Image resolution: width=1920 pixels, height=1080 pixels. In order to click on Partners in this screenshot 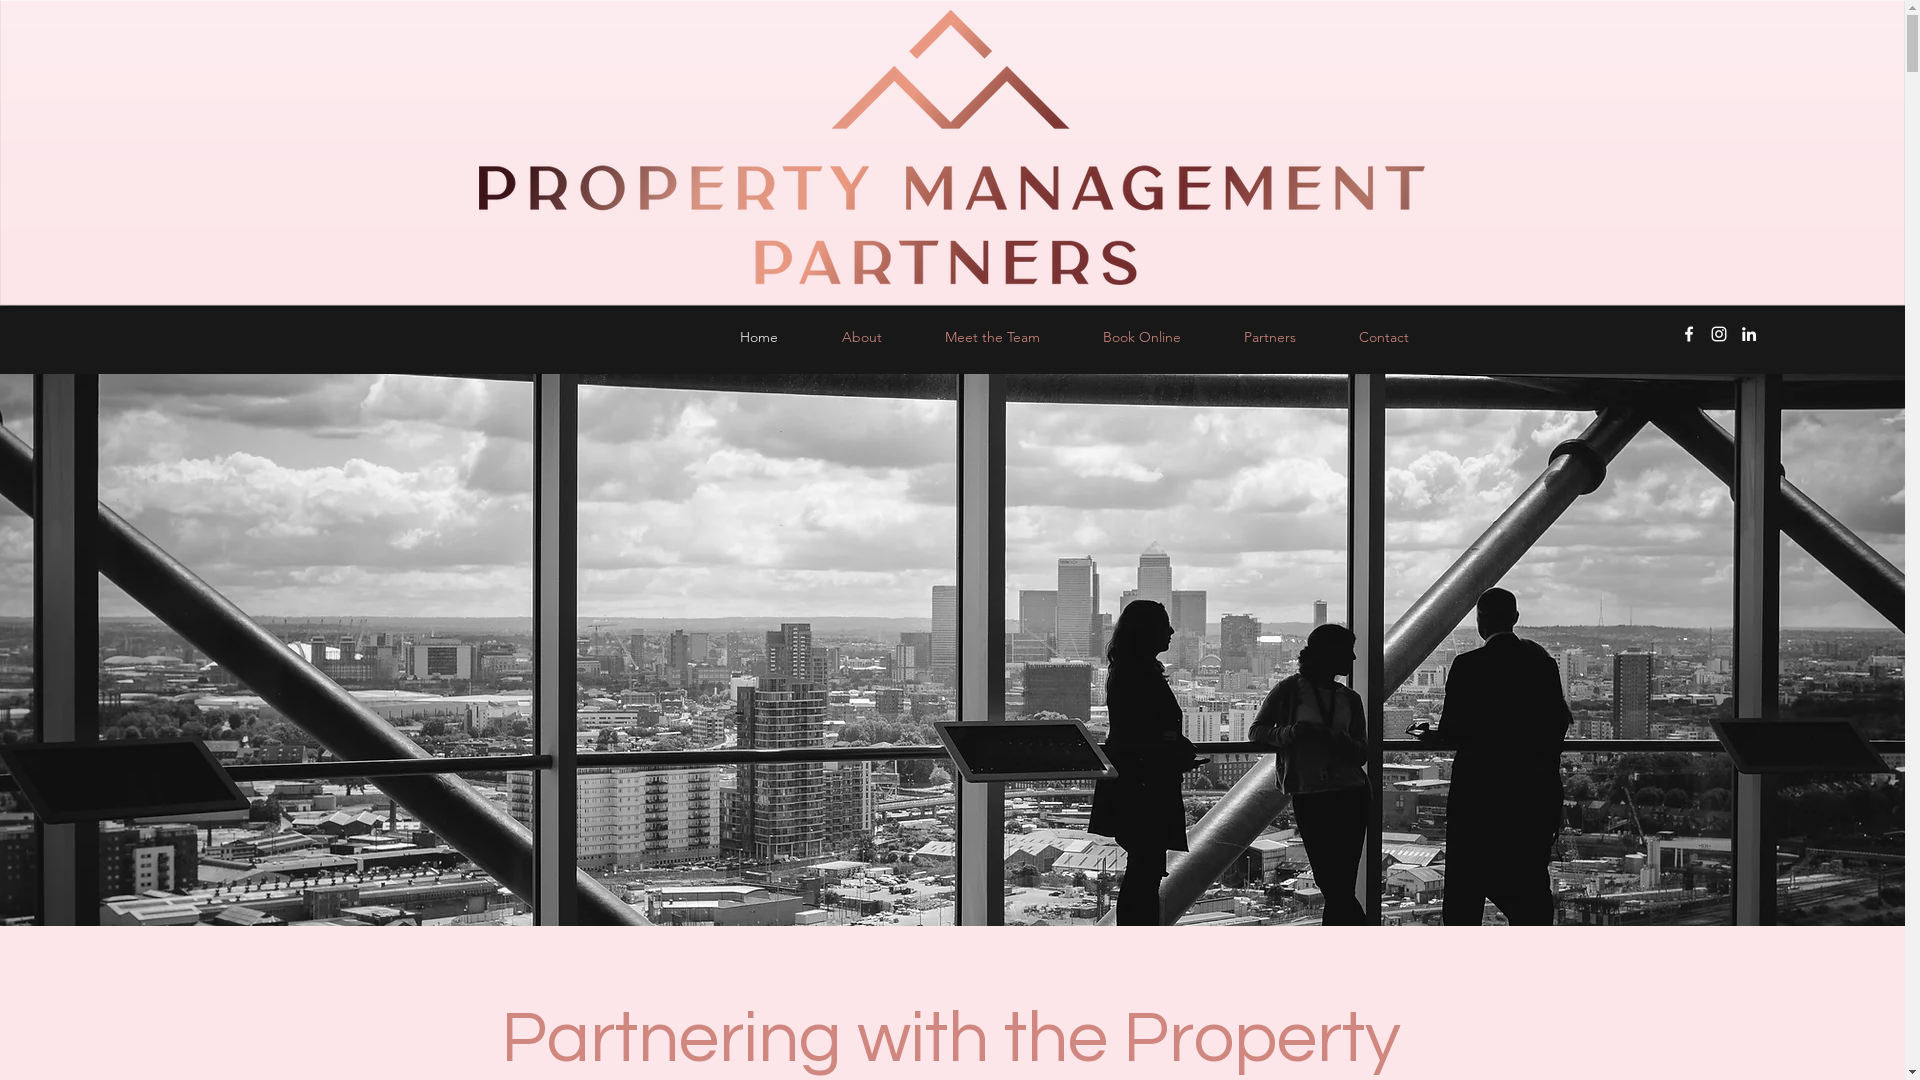, I will do `click(1270, 336)`.